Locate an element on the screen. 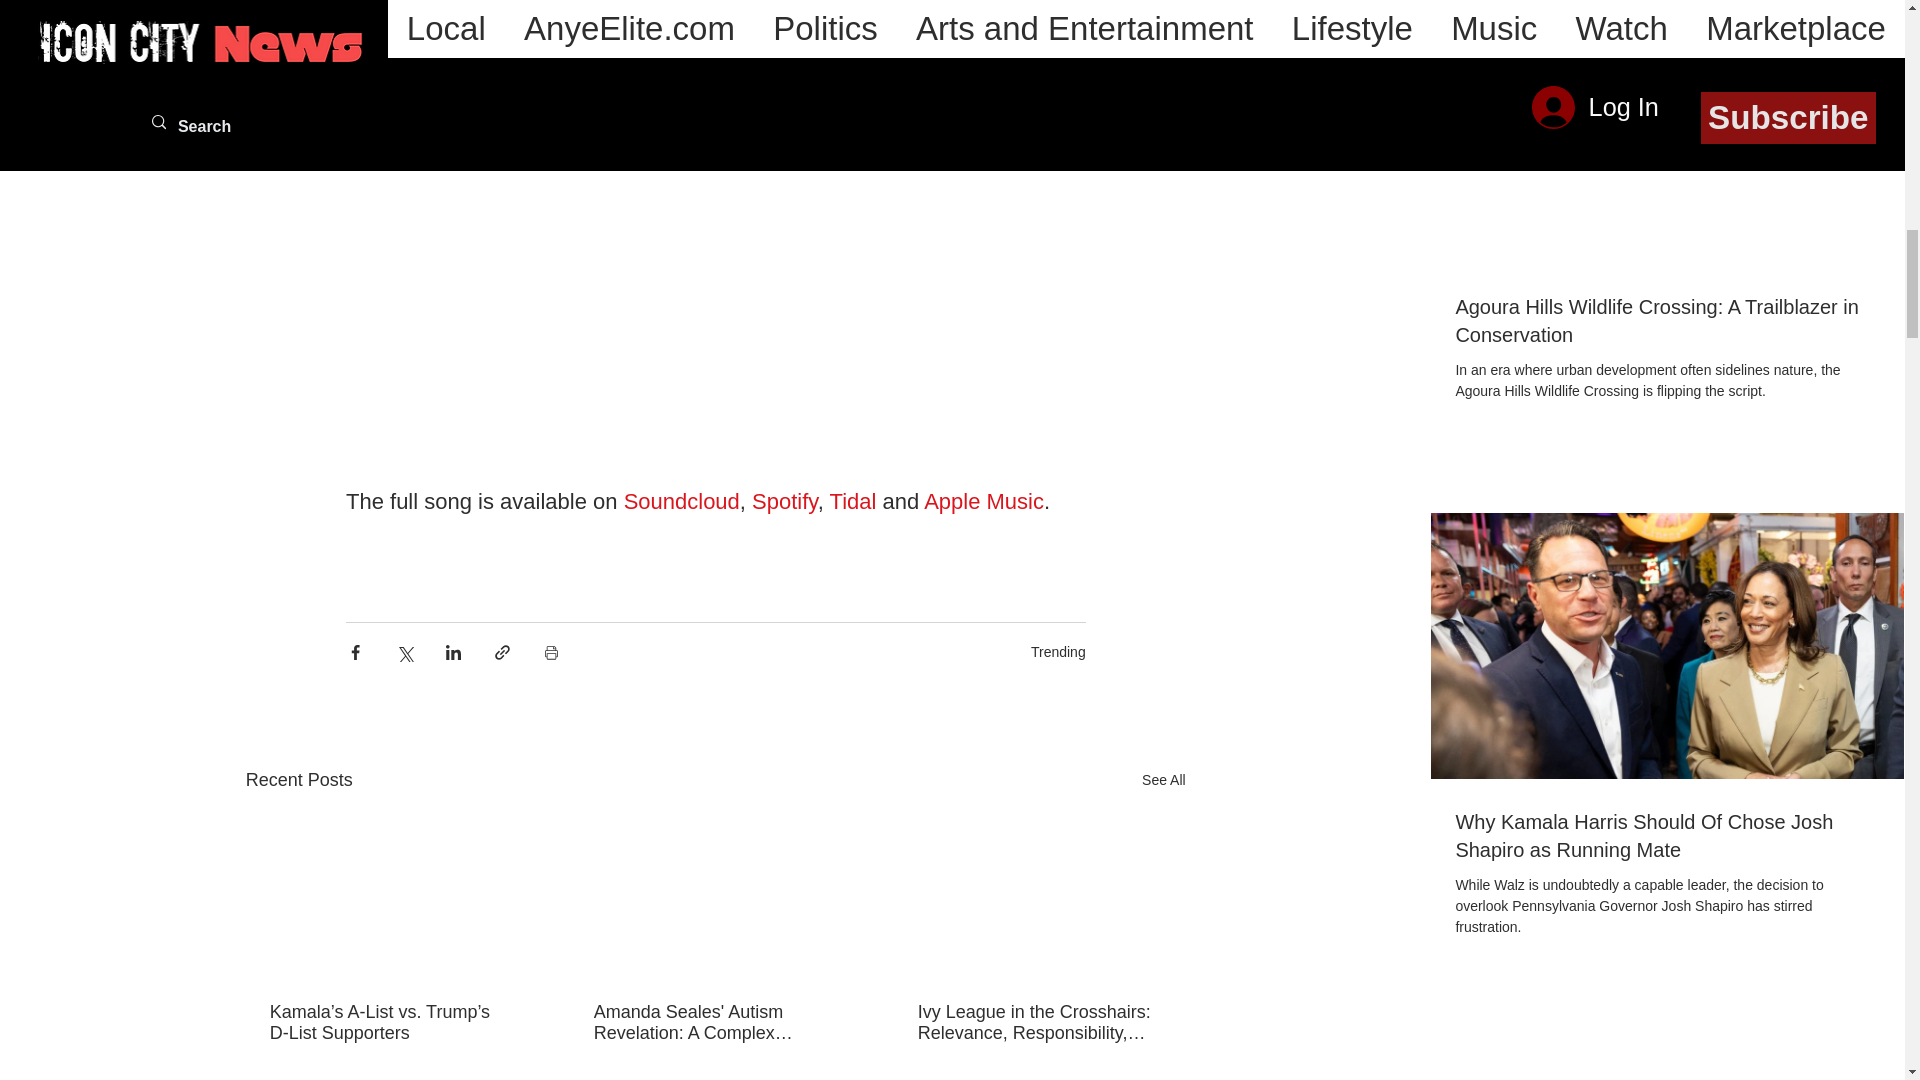  Apple Music is located at coordinates (984, 502).